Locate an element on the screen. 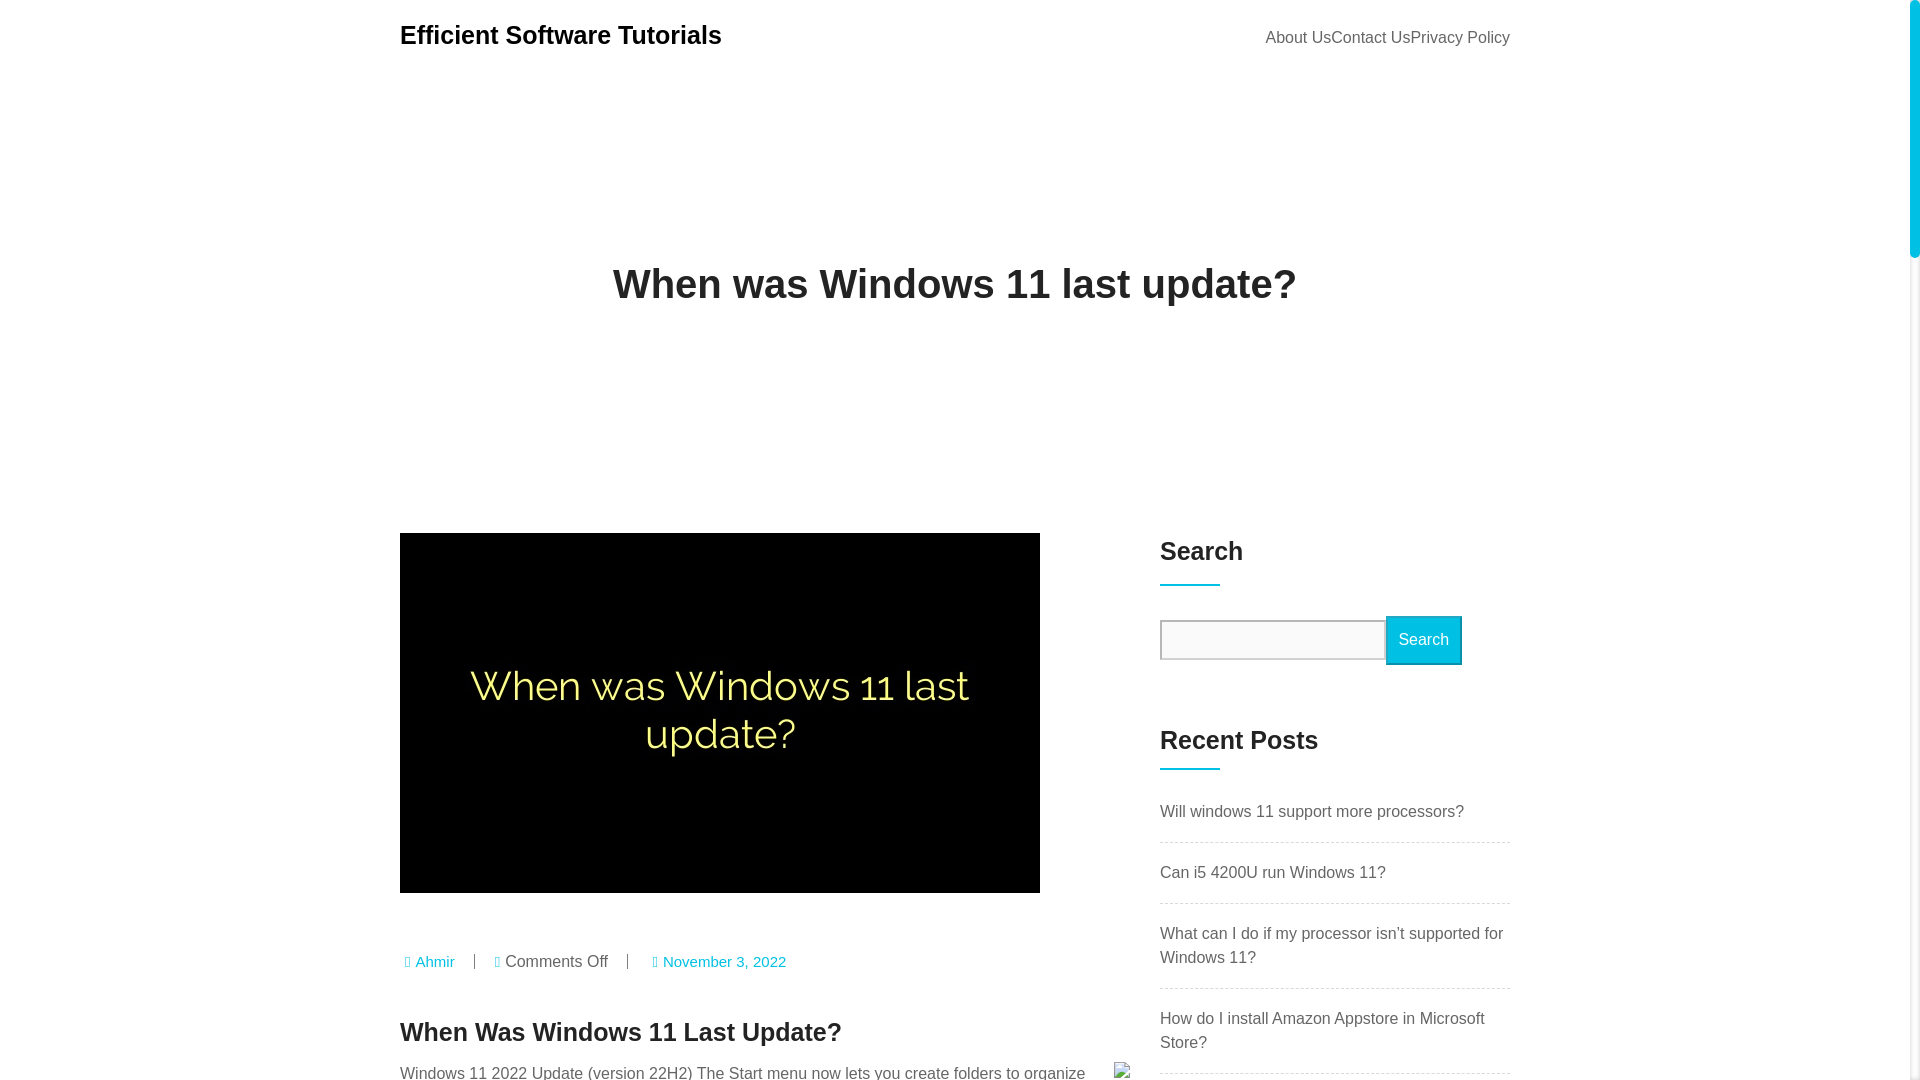 The height and width of the screenshot is (1080, 1920). Privacy Policy is located at coordinates (1459, 36).